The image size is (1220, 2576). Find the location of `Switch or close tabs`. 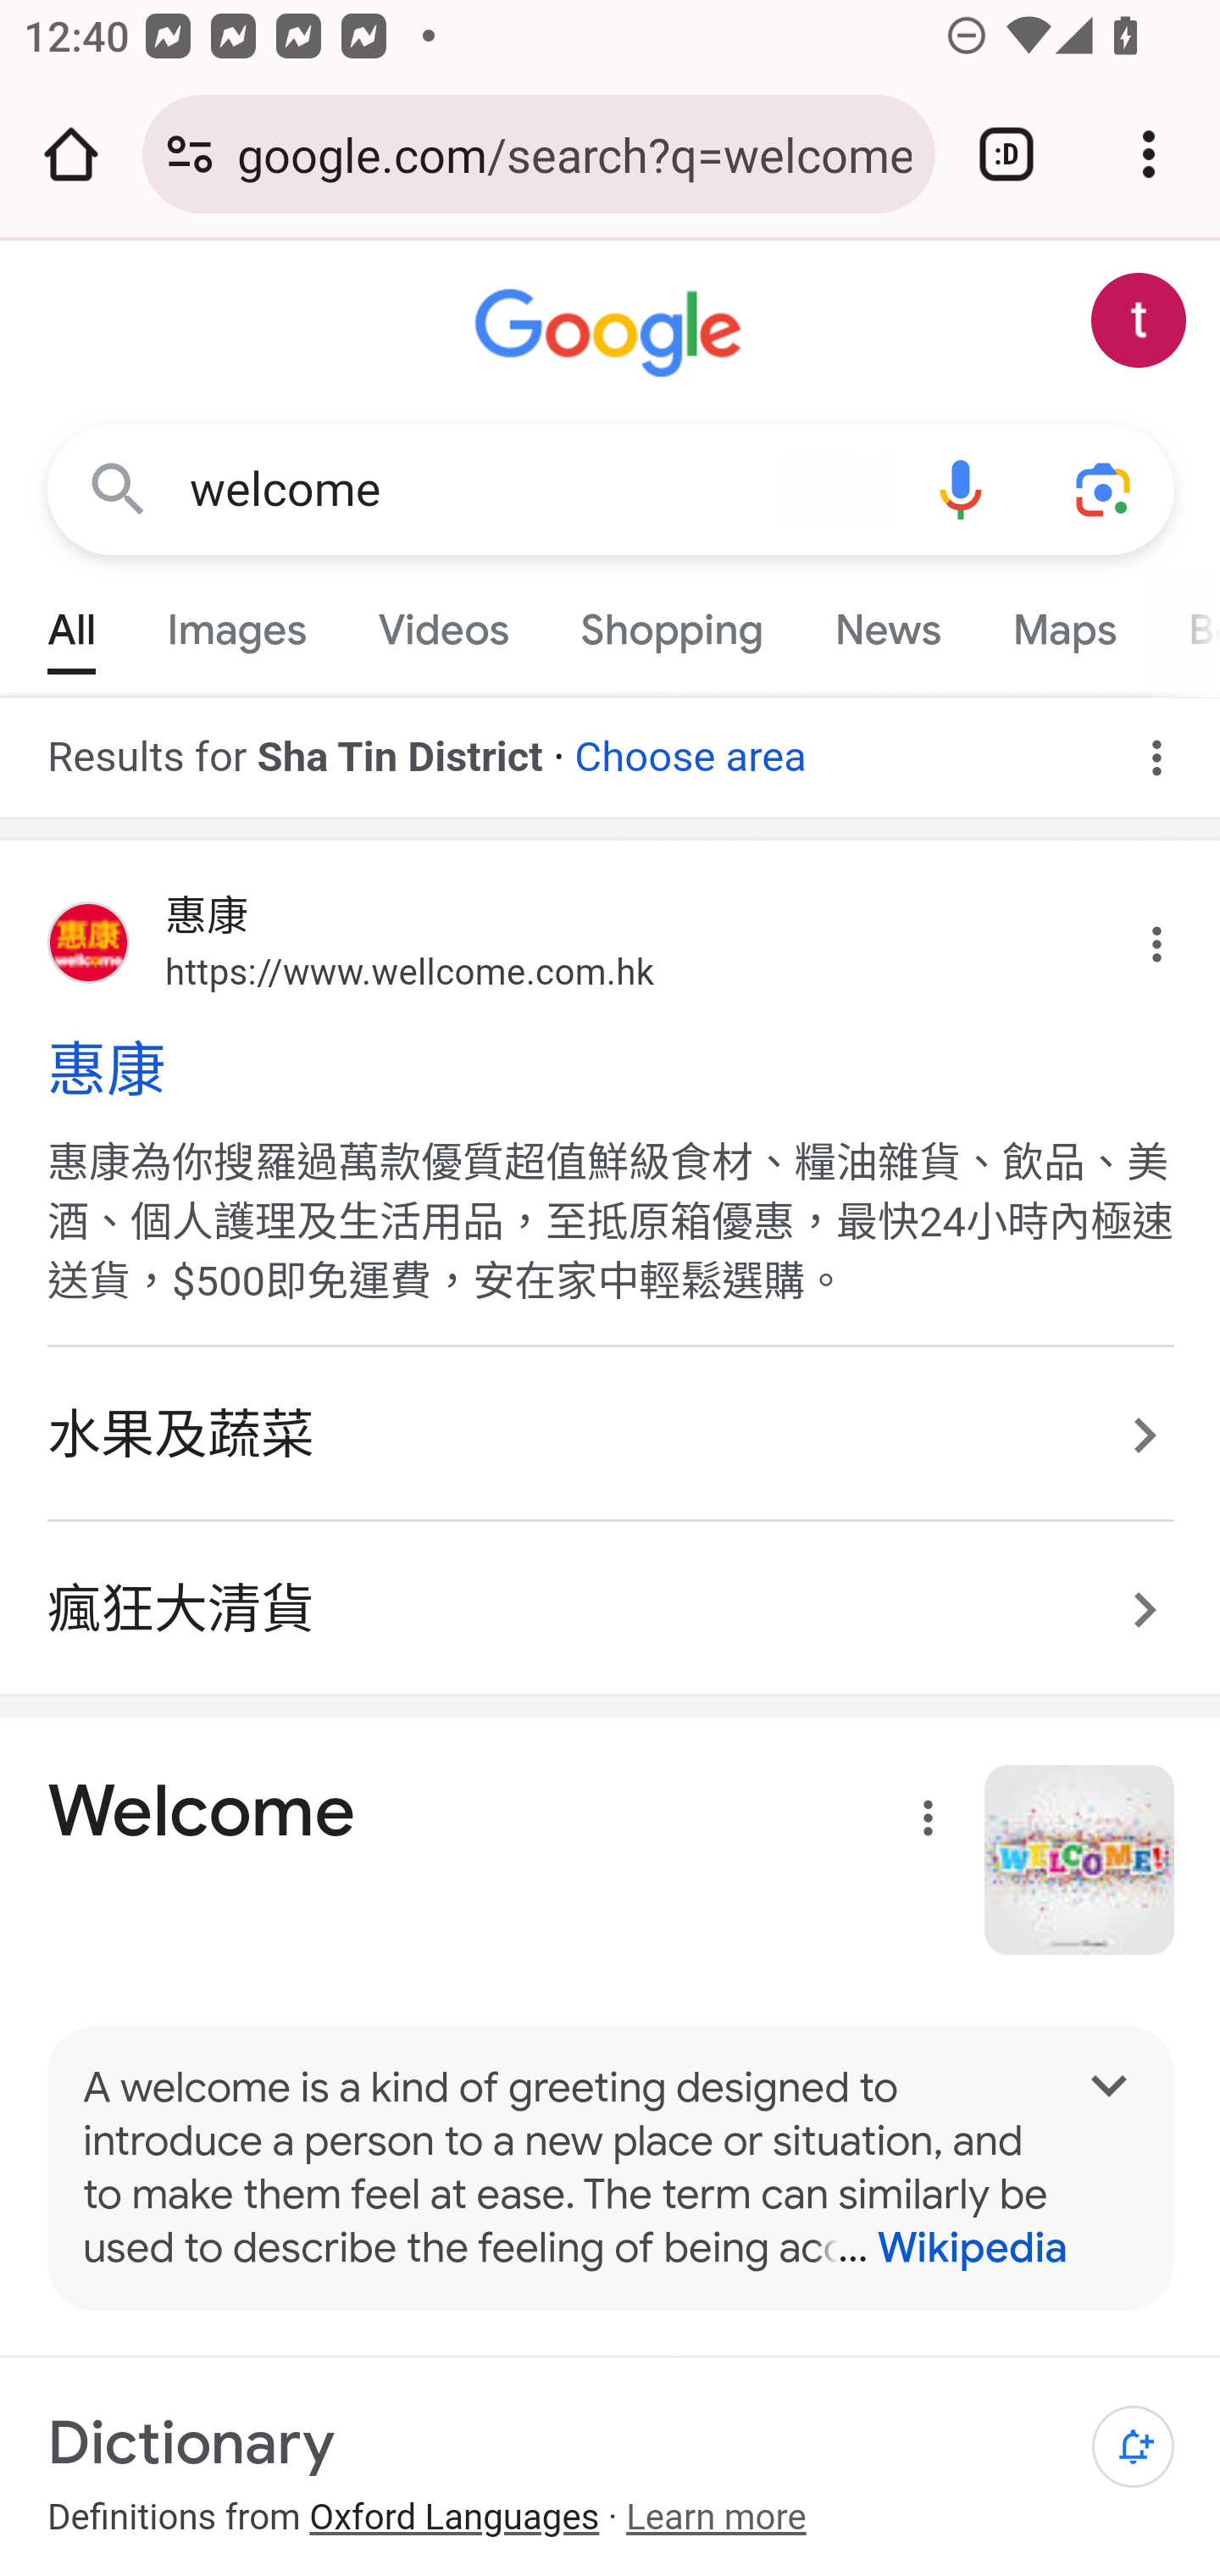

Switch or close tabs is located at coordinates (1006, 154).